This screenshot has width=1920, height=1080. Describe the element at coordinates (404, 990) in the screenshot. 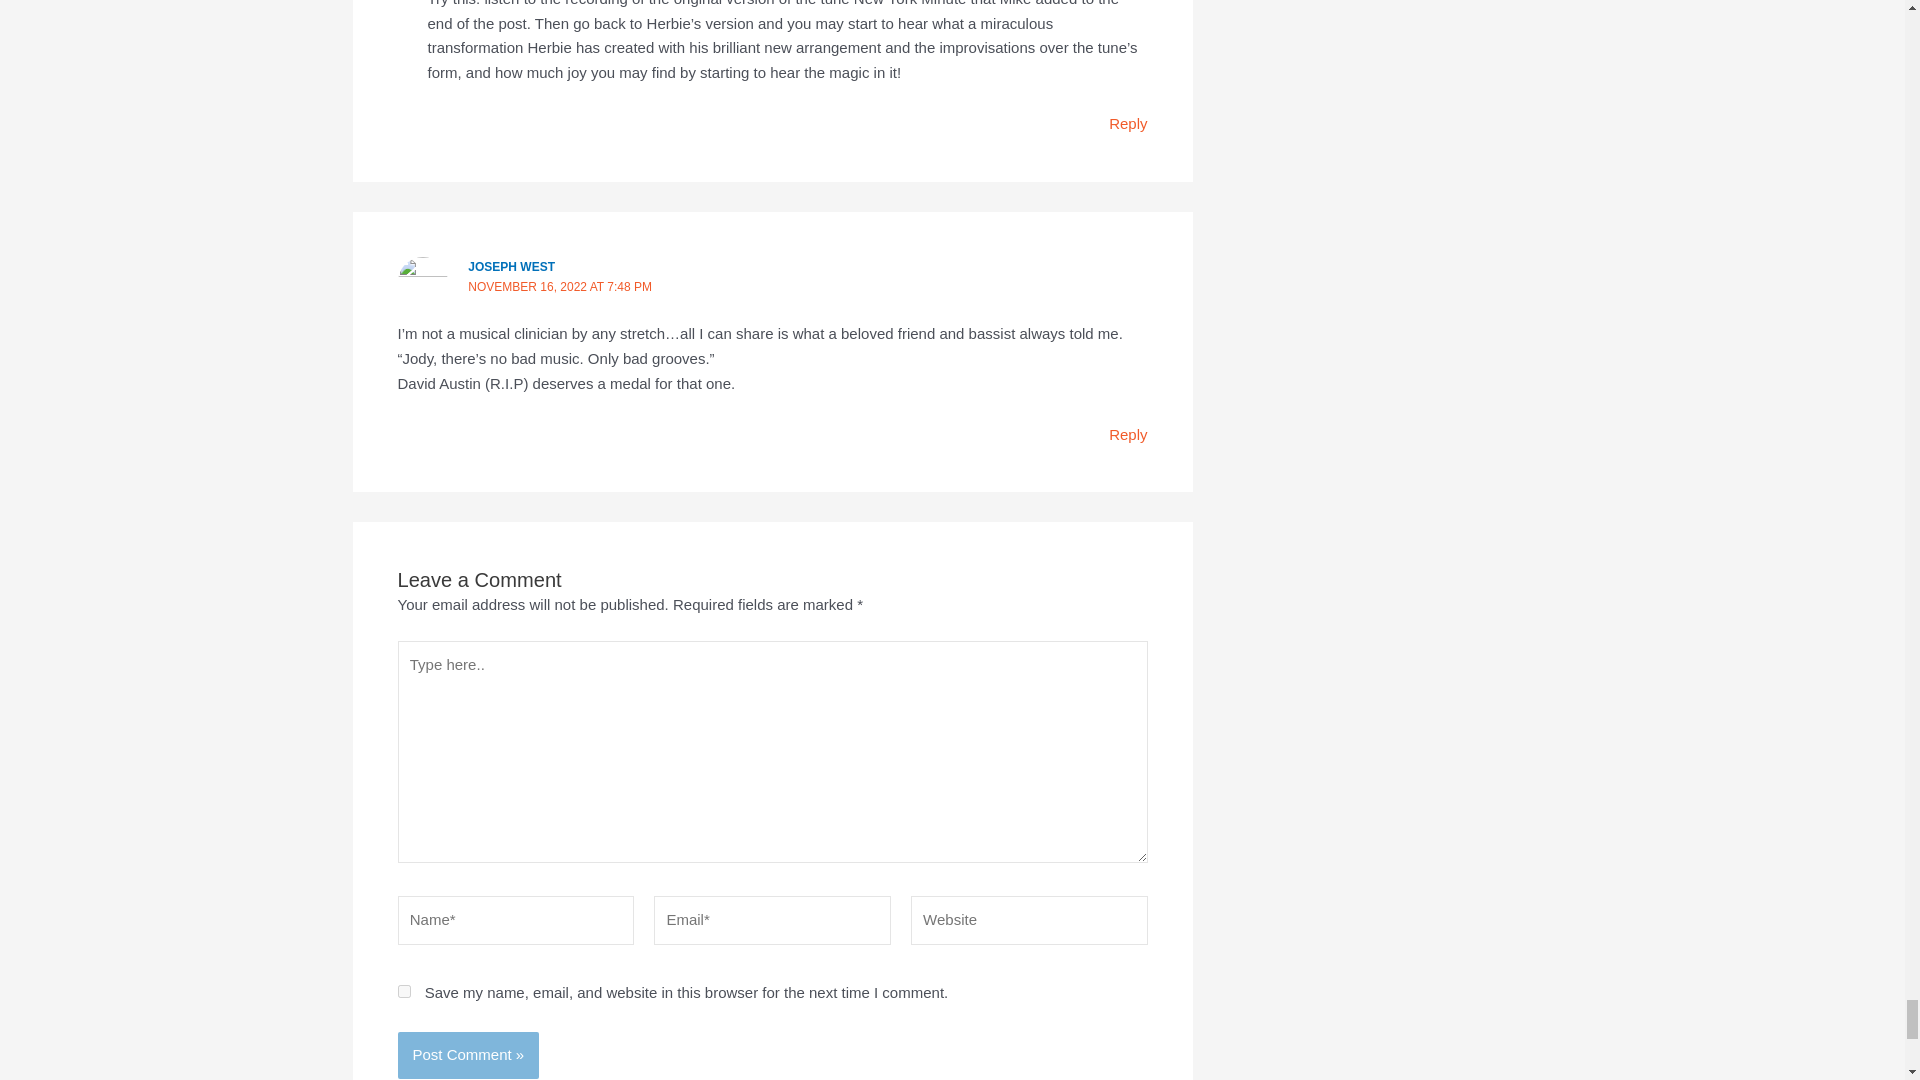

I see `yes` at that location.